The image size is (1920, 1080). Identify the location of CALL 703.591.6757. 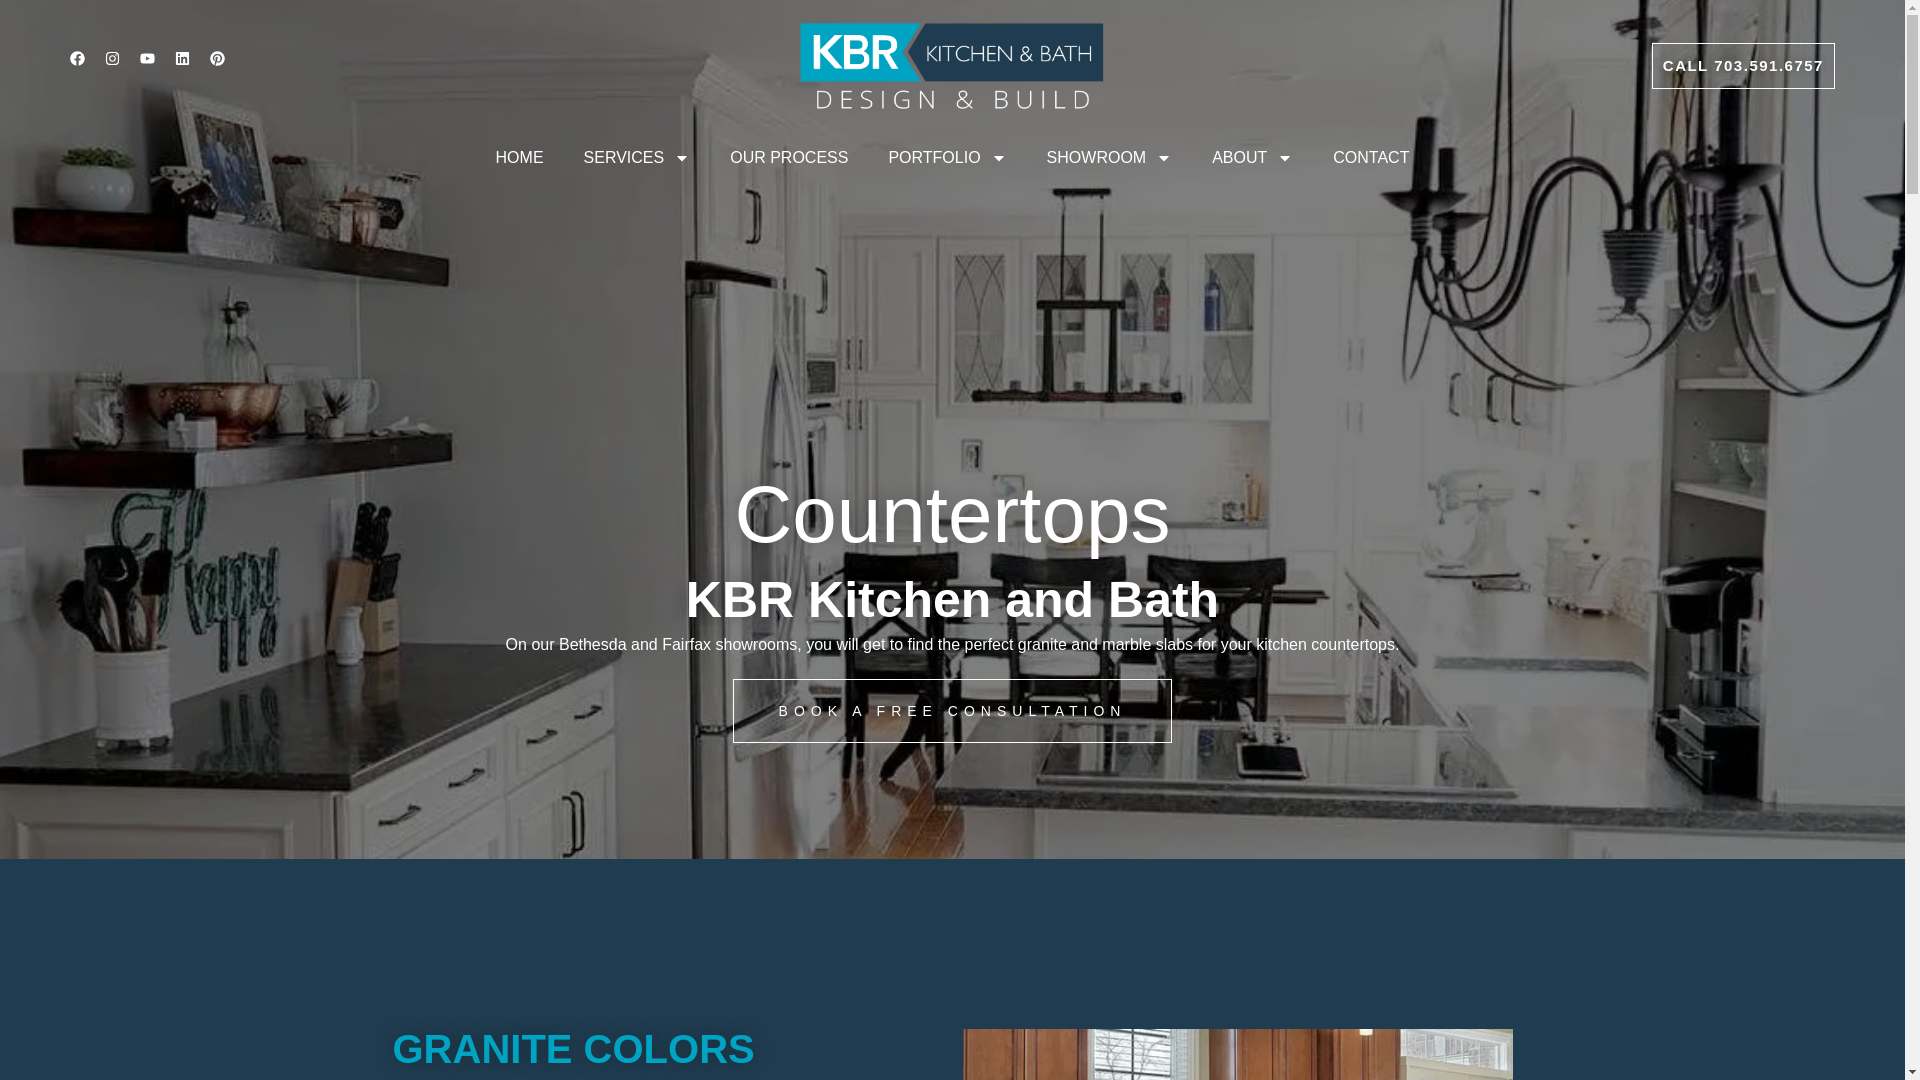
(1743, 9).